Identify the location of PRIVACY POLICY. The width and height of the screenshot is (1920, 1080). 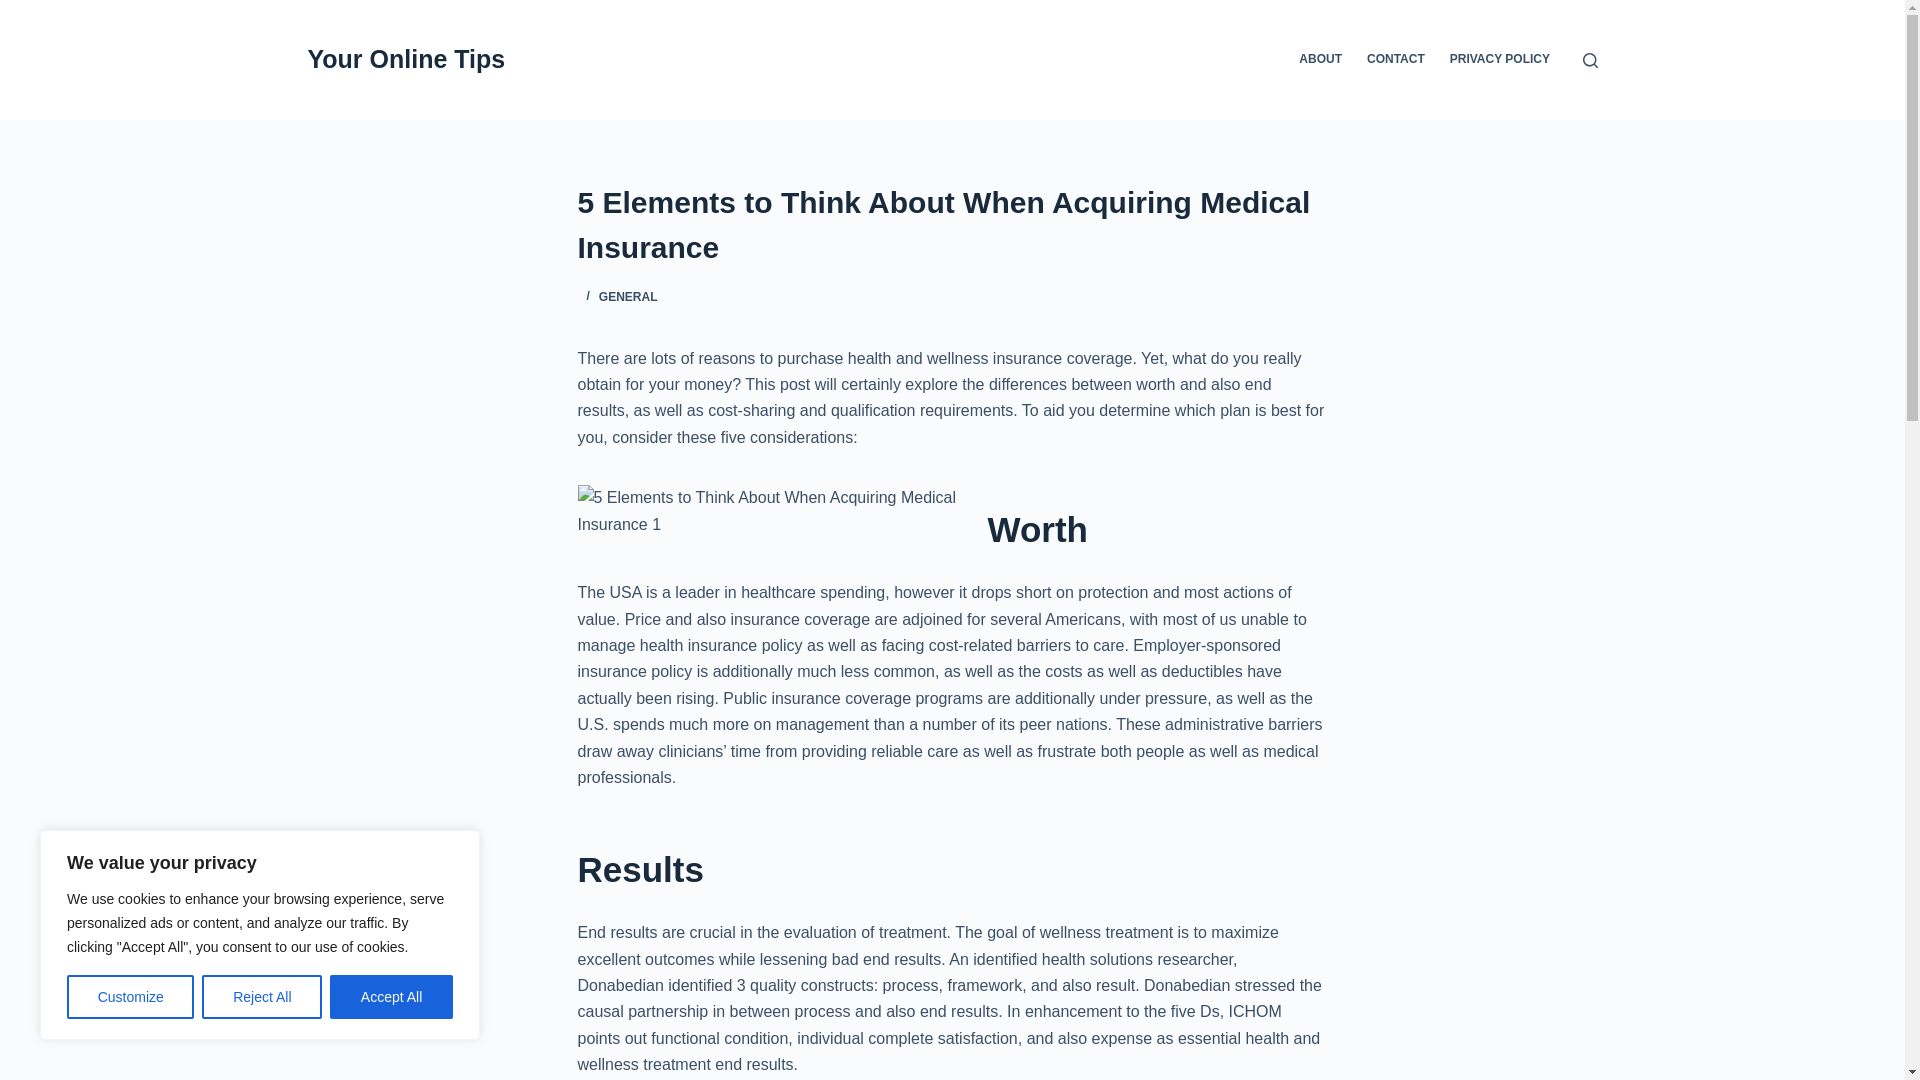
(1499, 60).